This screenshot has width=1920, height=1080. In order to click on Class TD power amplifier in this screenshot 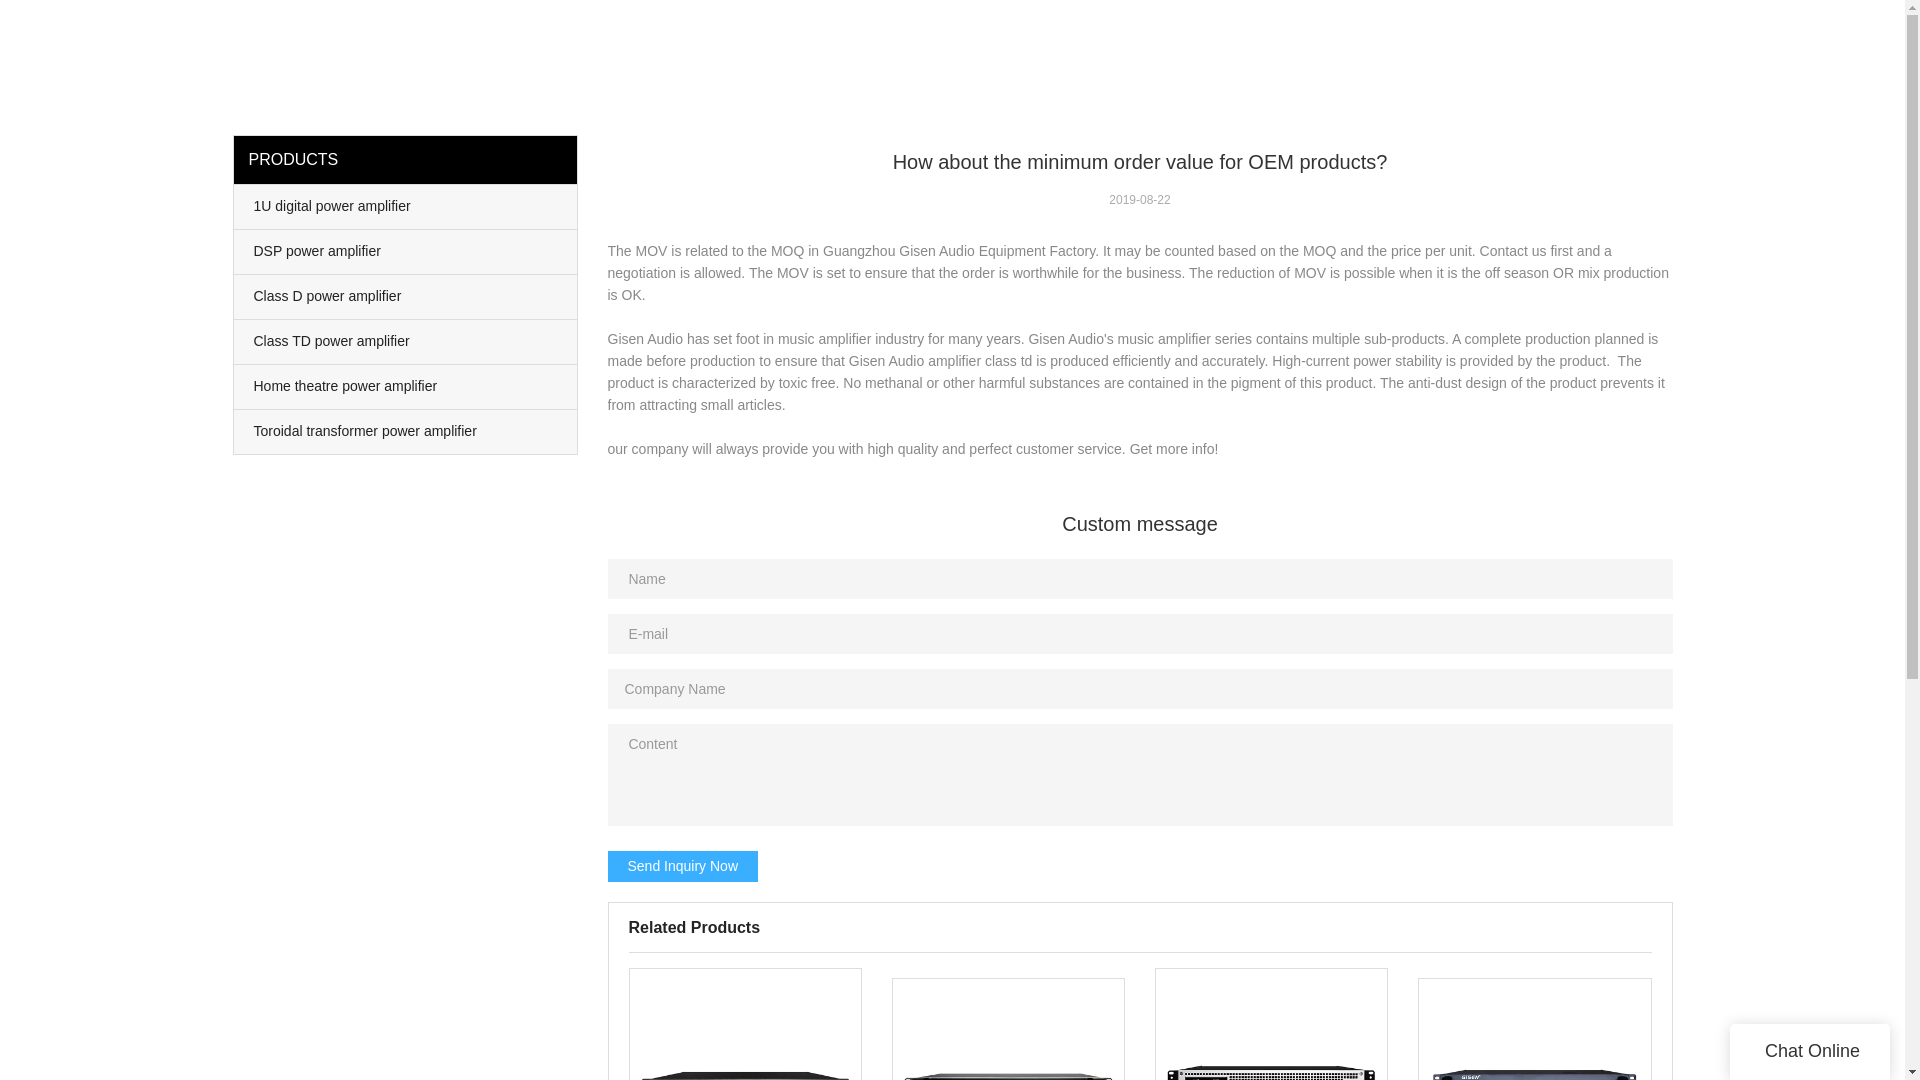, I will do `click(406, 341)`.